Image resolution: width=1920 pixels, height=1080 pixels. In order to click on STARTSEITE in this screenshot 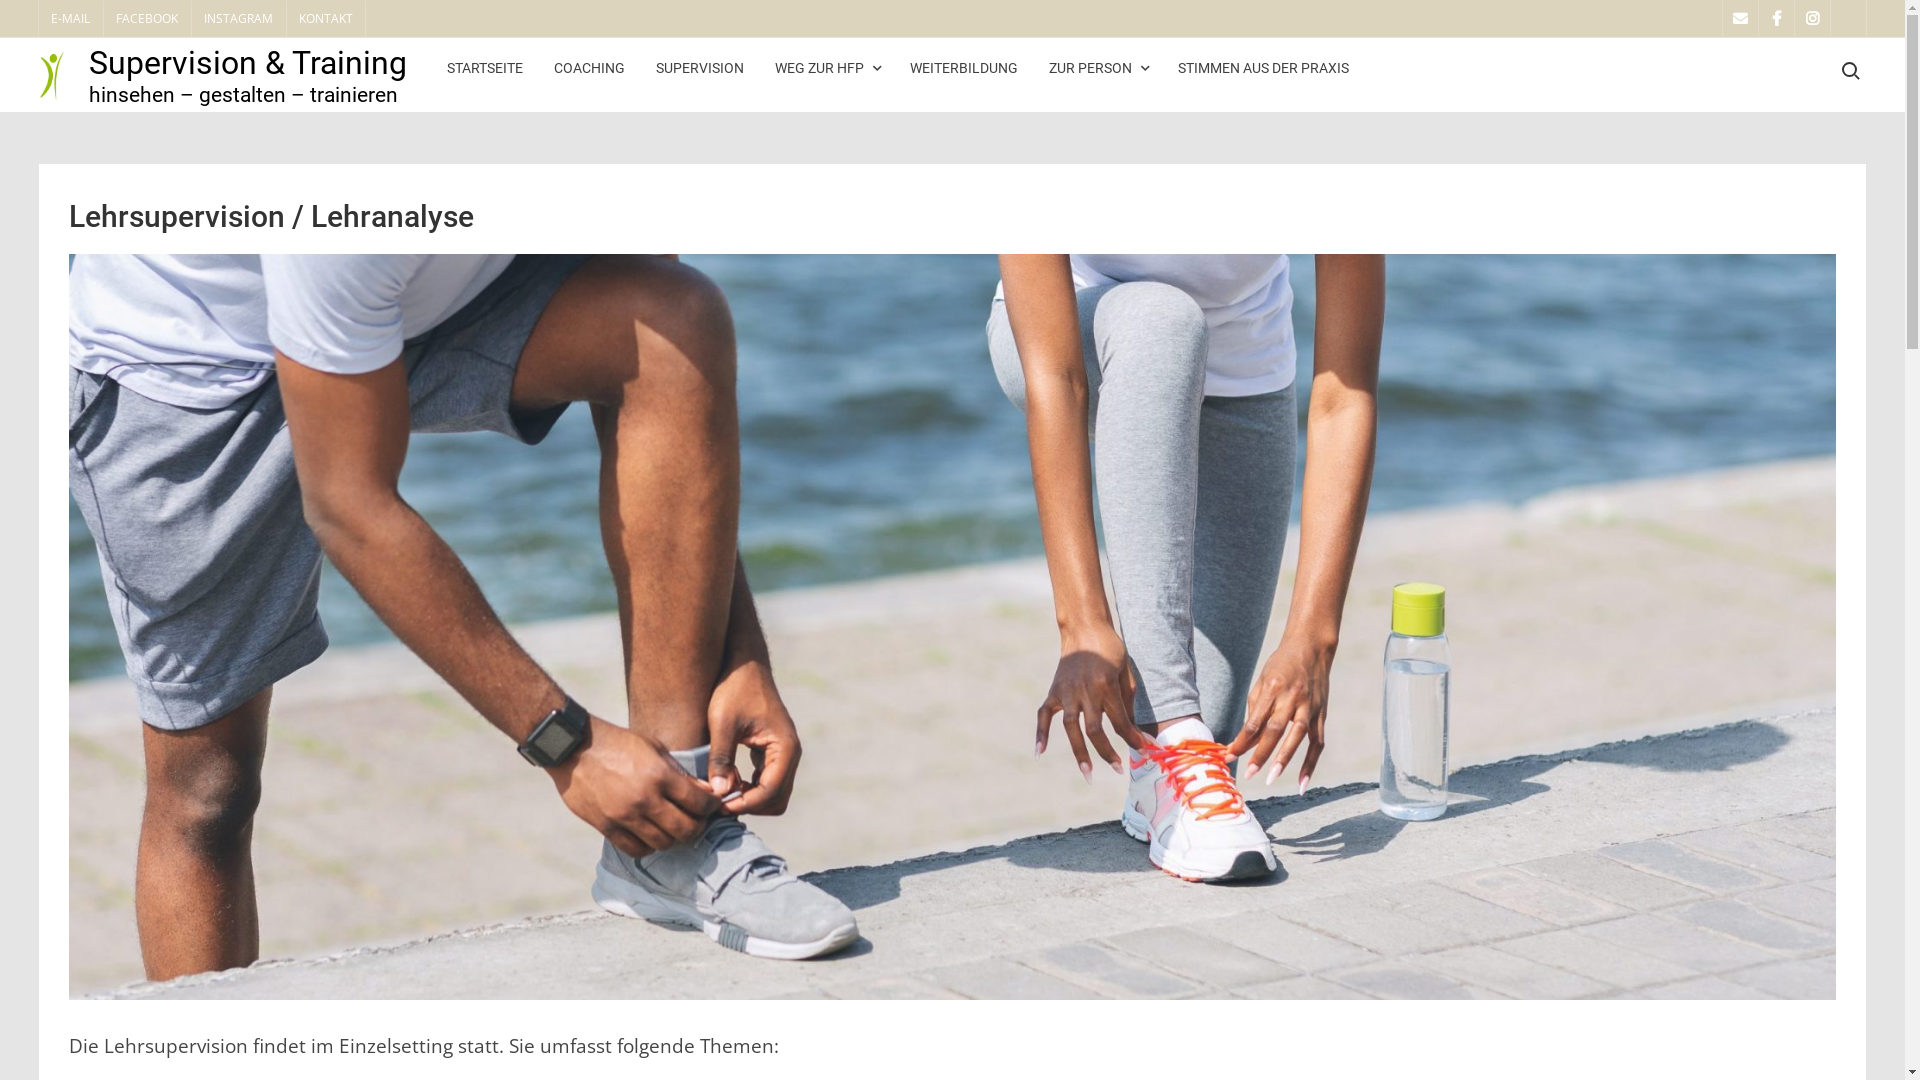, I will do `click(485, 68)`.